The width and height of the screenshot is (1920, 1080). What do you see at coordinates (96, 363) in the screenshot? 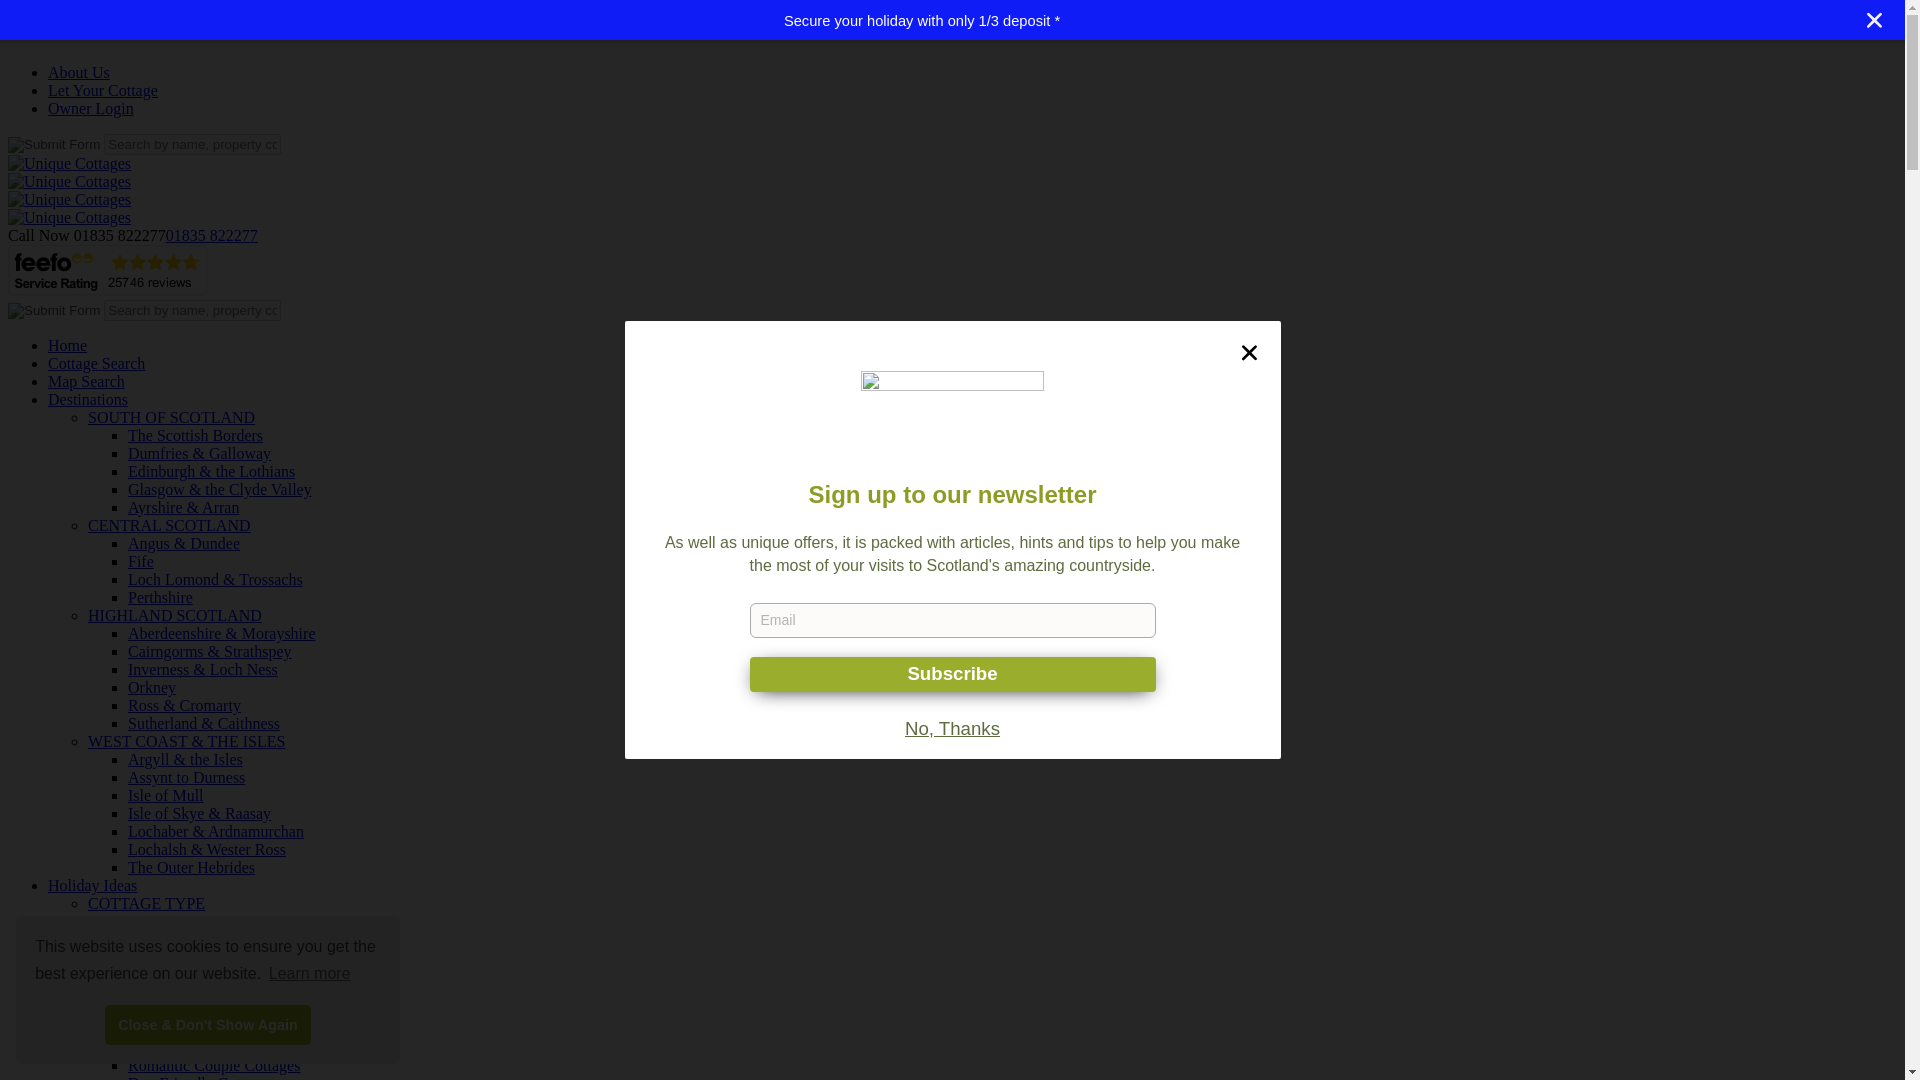
I see `Cottage Search` at bounding box center [96, 363].